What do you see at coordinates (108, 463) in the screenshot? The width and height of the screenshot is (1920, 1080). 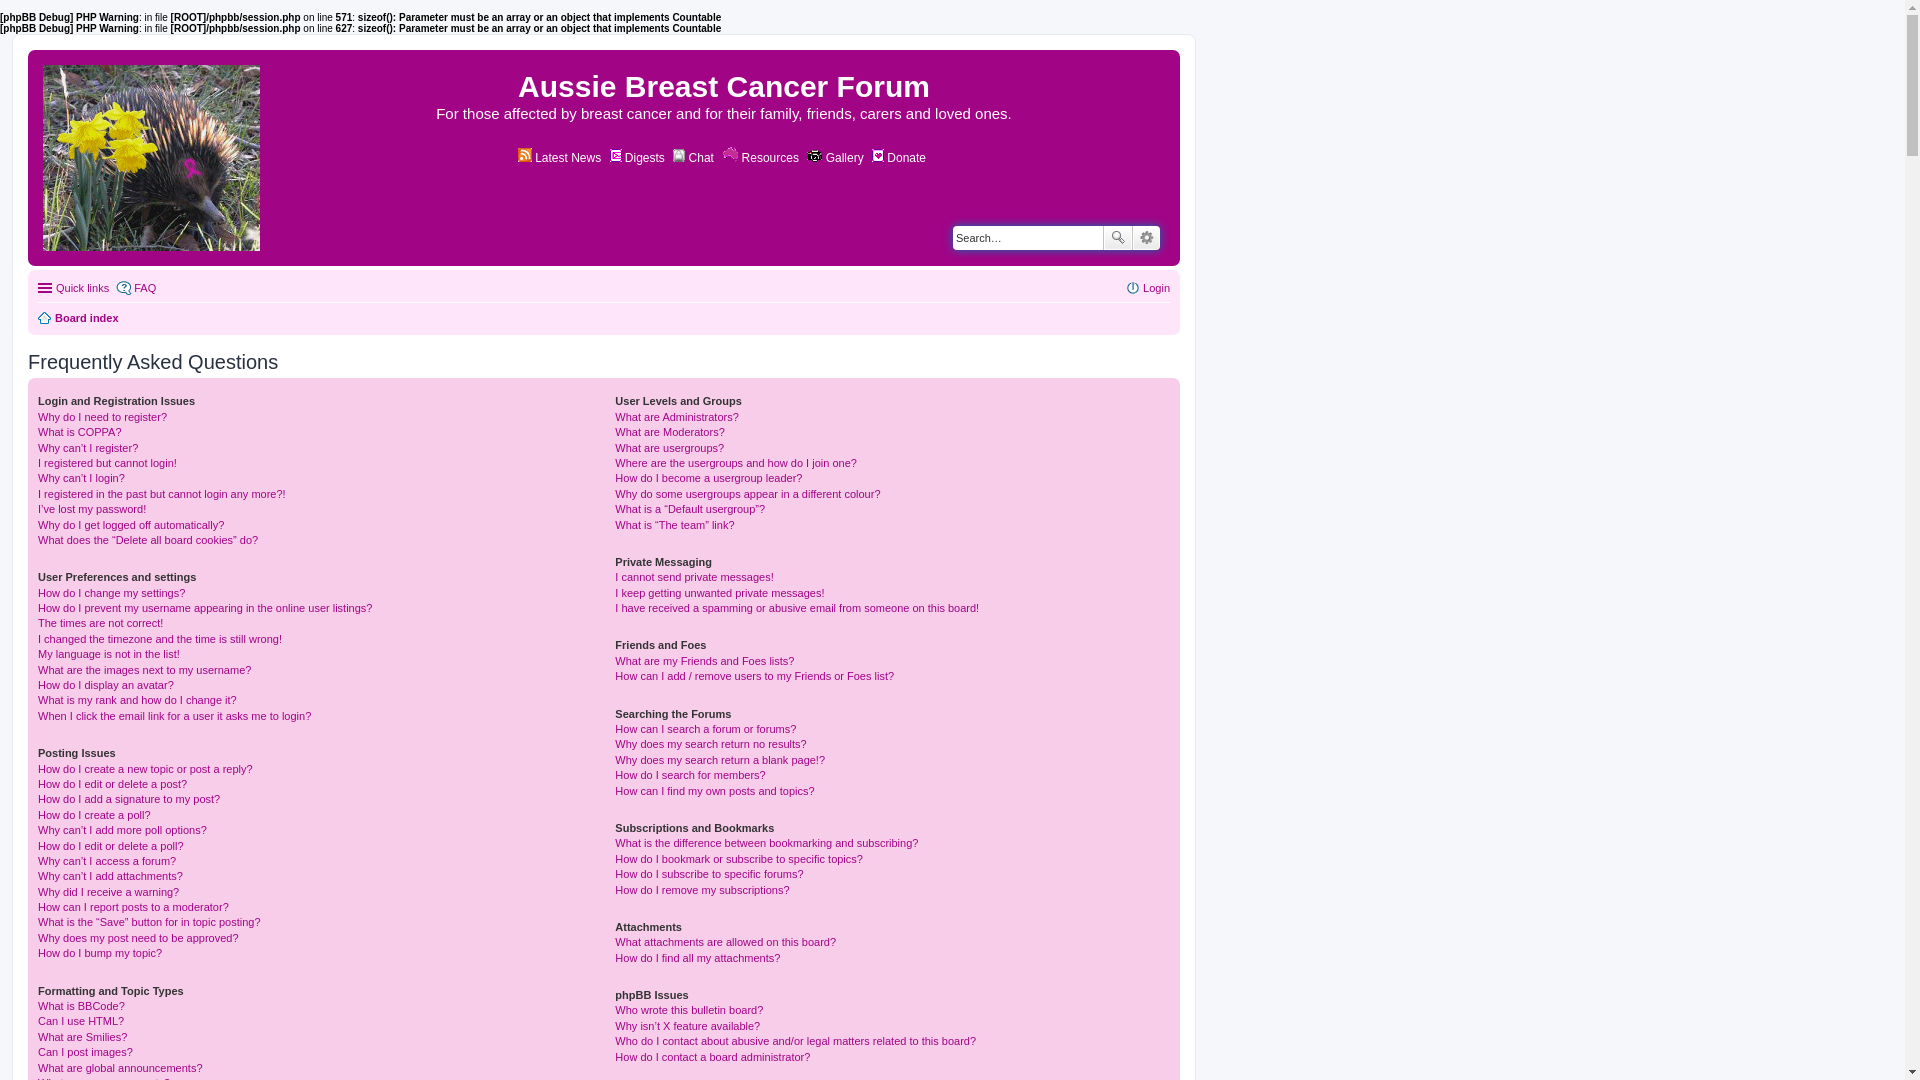 I see `I registered but cannot login!` at bounding box center [108, 463].